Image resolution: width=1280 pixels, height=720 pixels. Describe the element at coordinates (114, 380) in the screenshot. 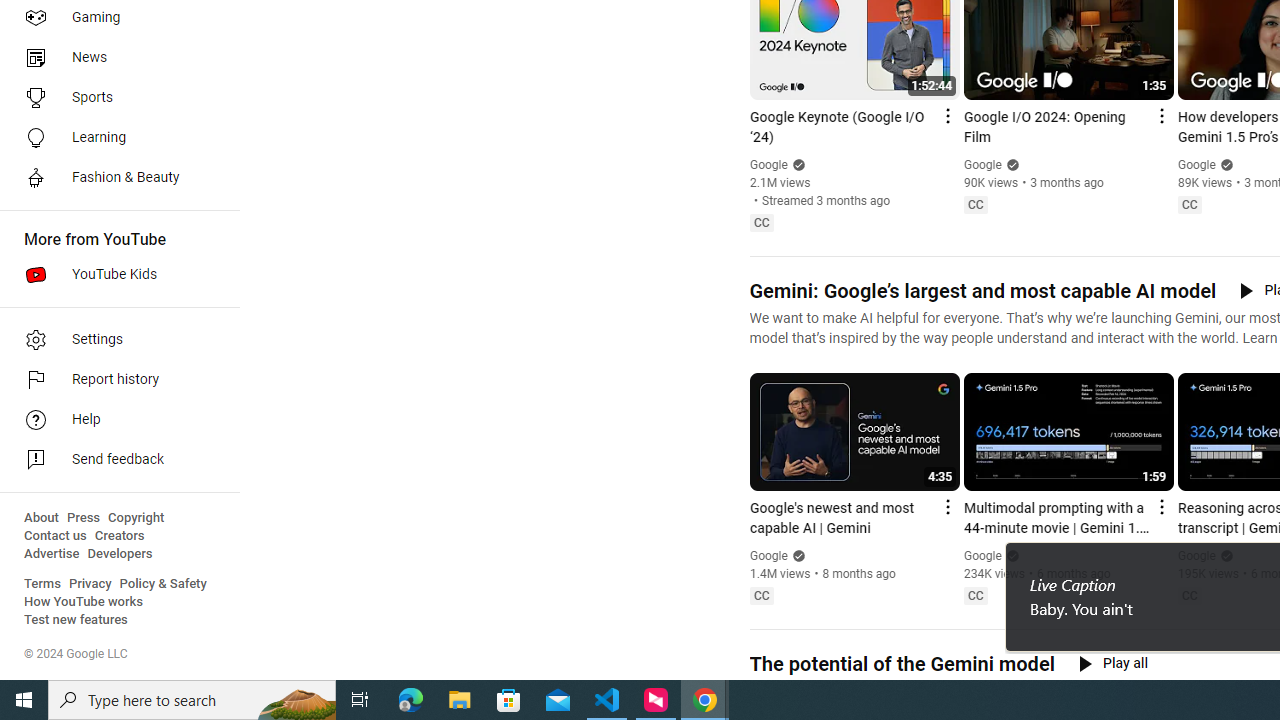

I see `Report history` at that location.